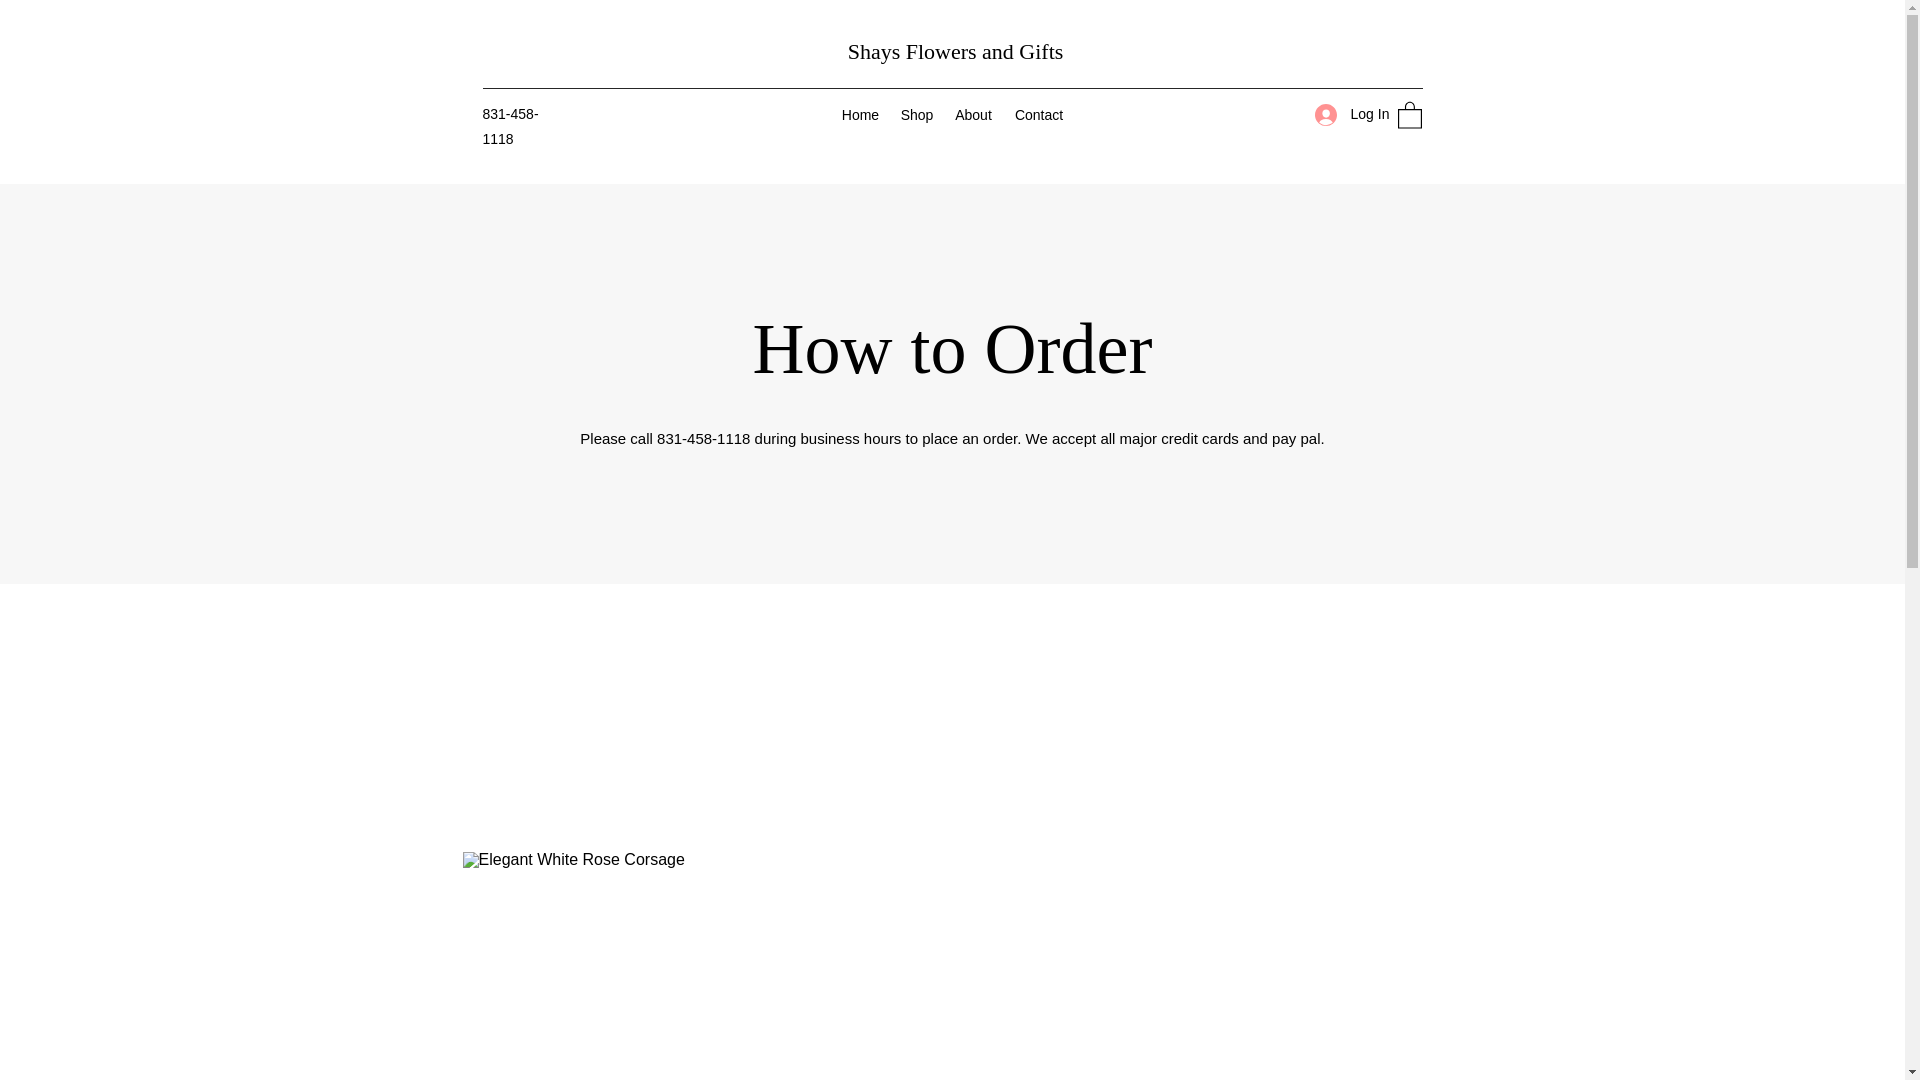 The image size is (1920, 1080). Describe the element at coordinates (860, 114) in the screenshot. I see `Home` at that location.